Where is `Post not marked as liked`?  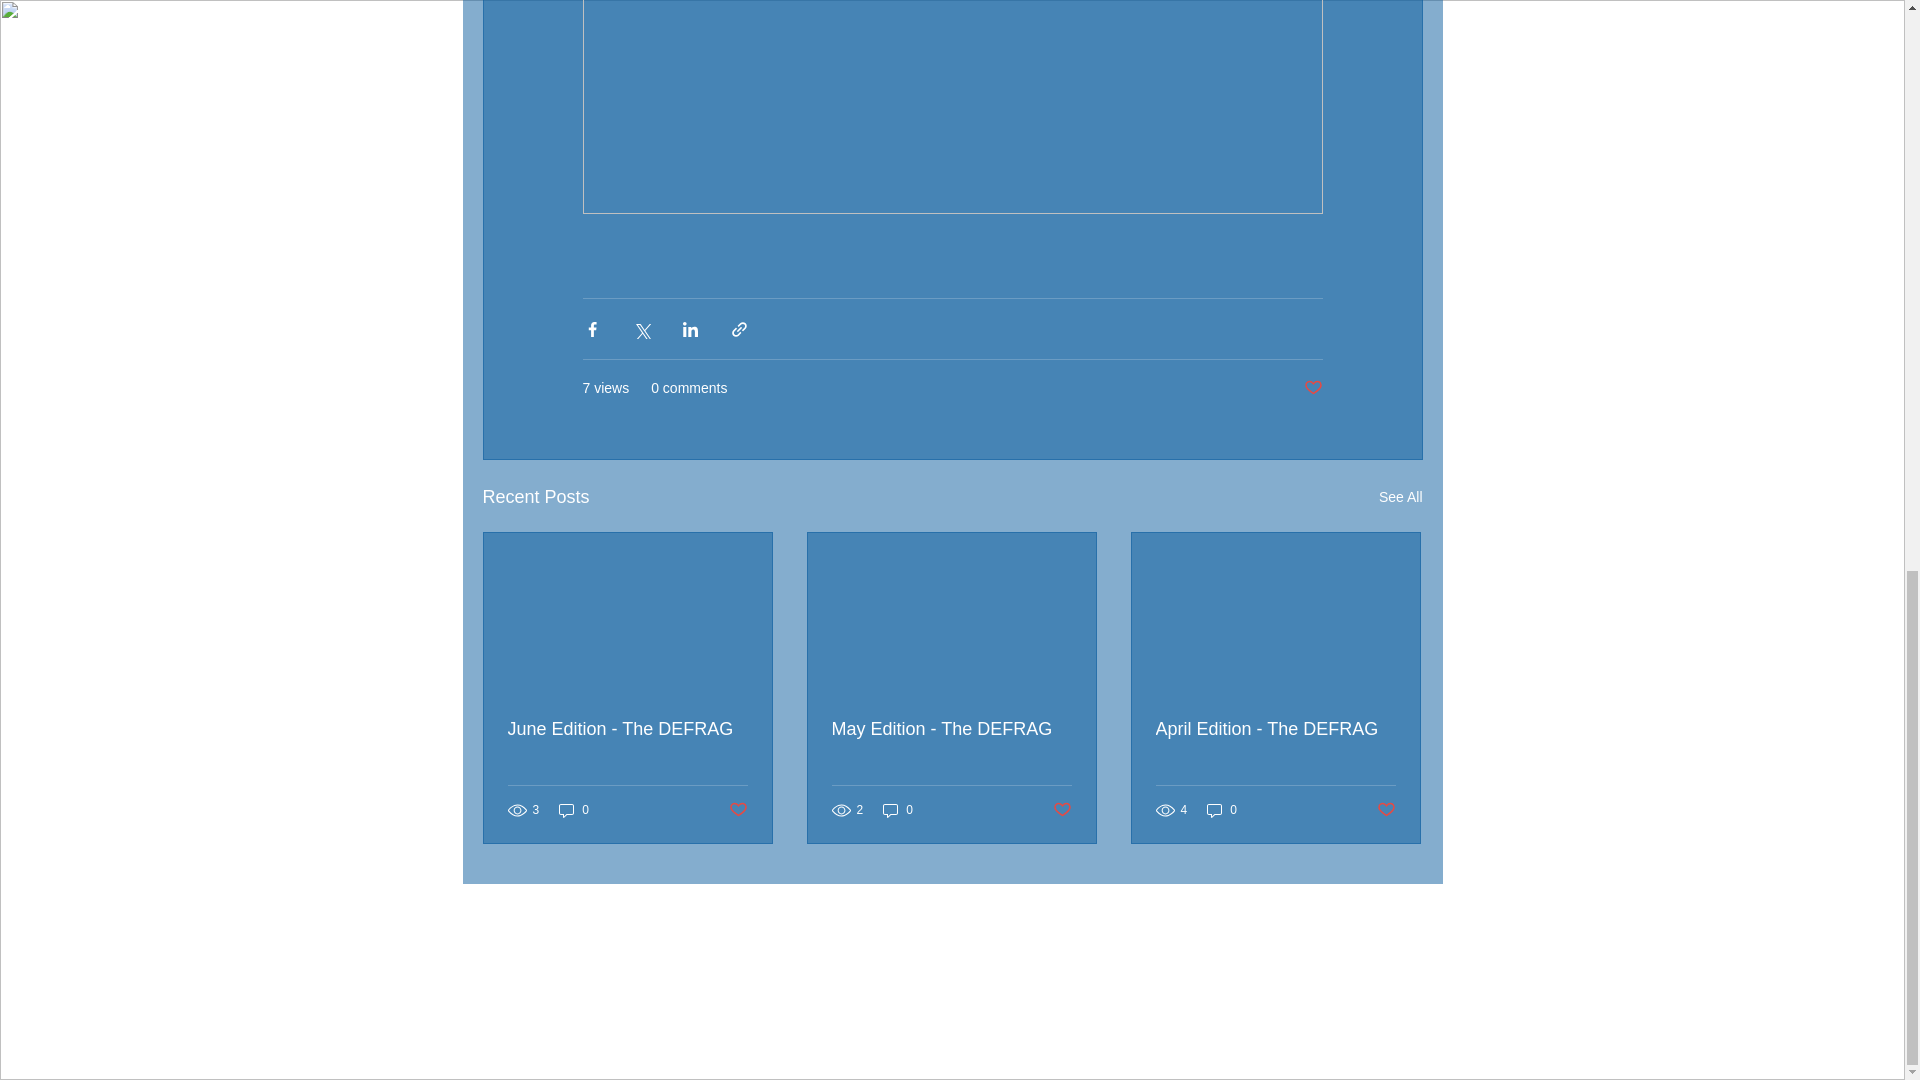 Post not marked as liked is located at coordinates (1062, 810).